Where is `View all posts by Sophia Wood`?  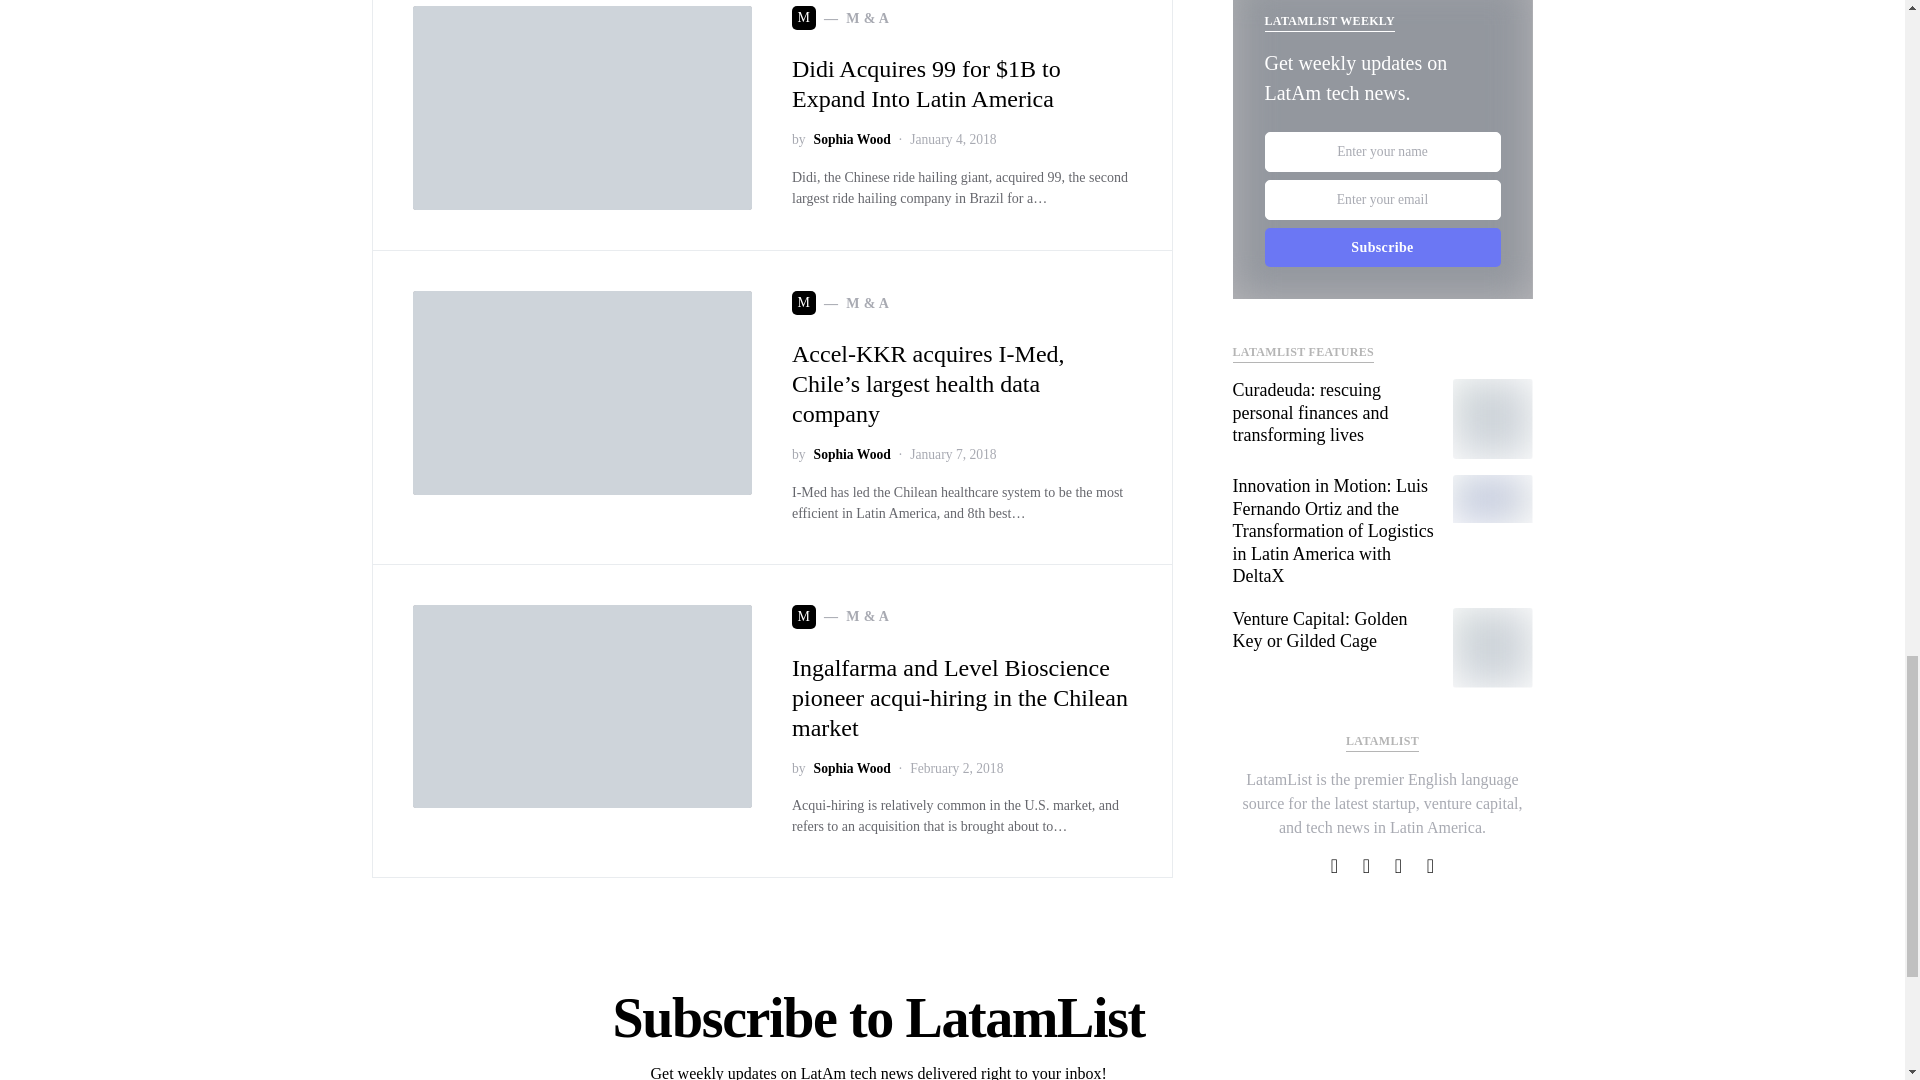 View all posts by Sophia Wood is located at coordinates (852, 140).